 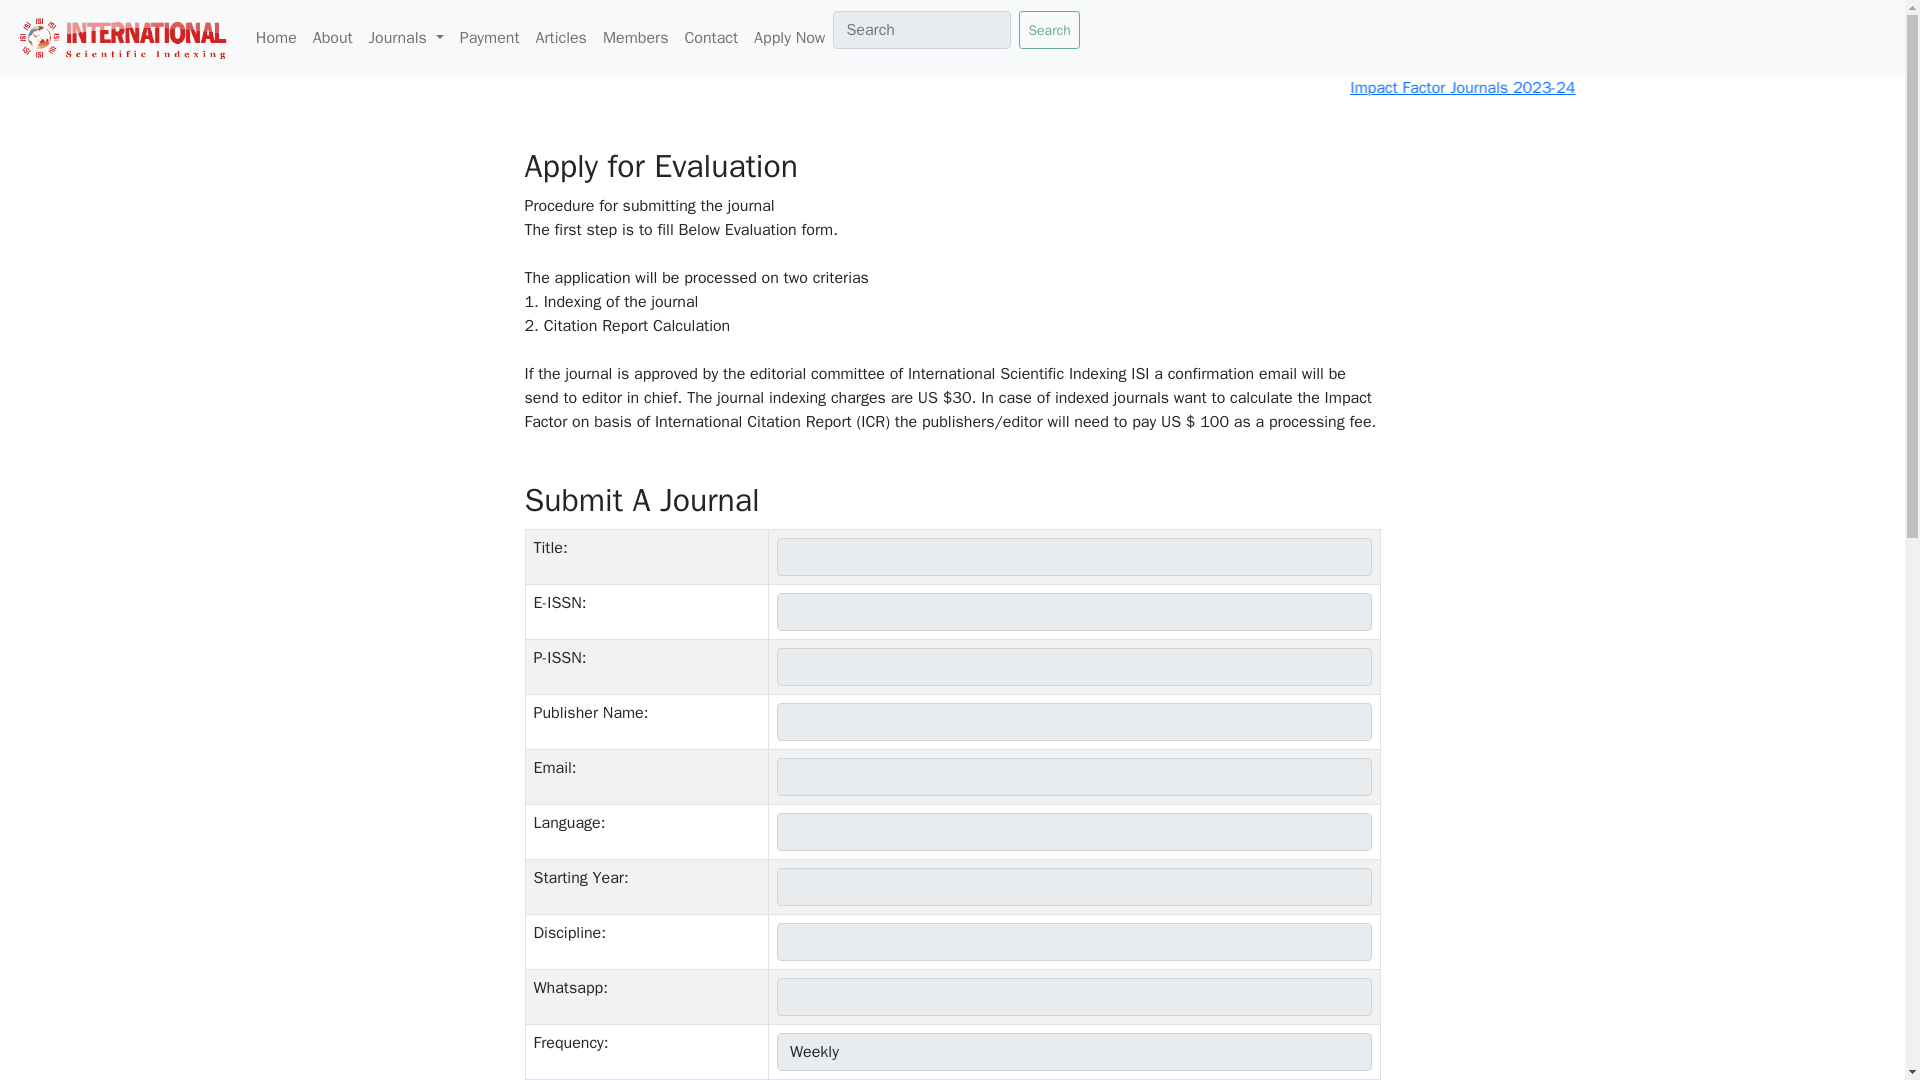 What do you see at coordinates (762, 1029) in the screenshot?
I see `Advertisement` at bounding box center [762, 1029].